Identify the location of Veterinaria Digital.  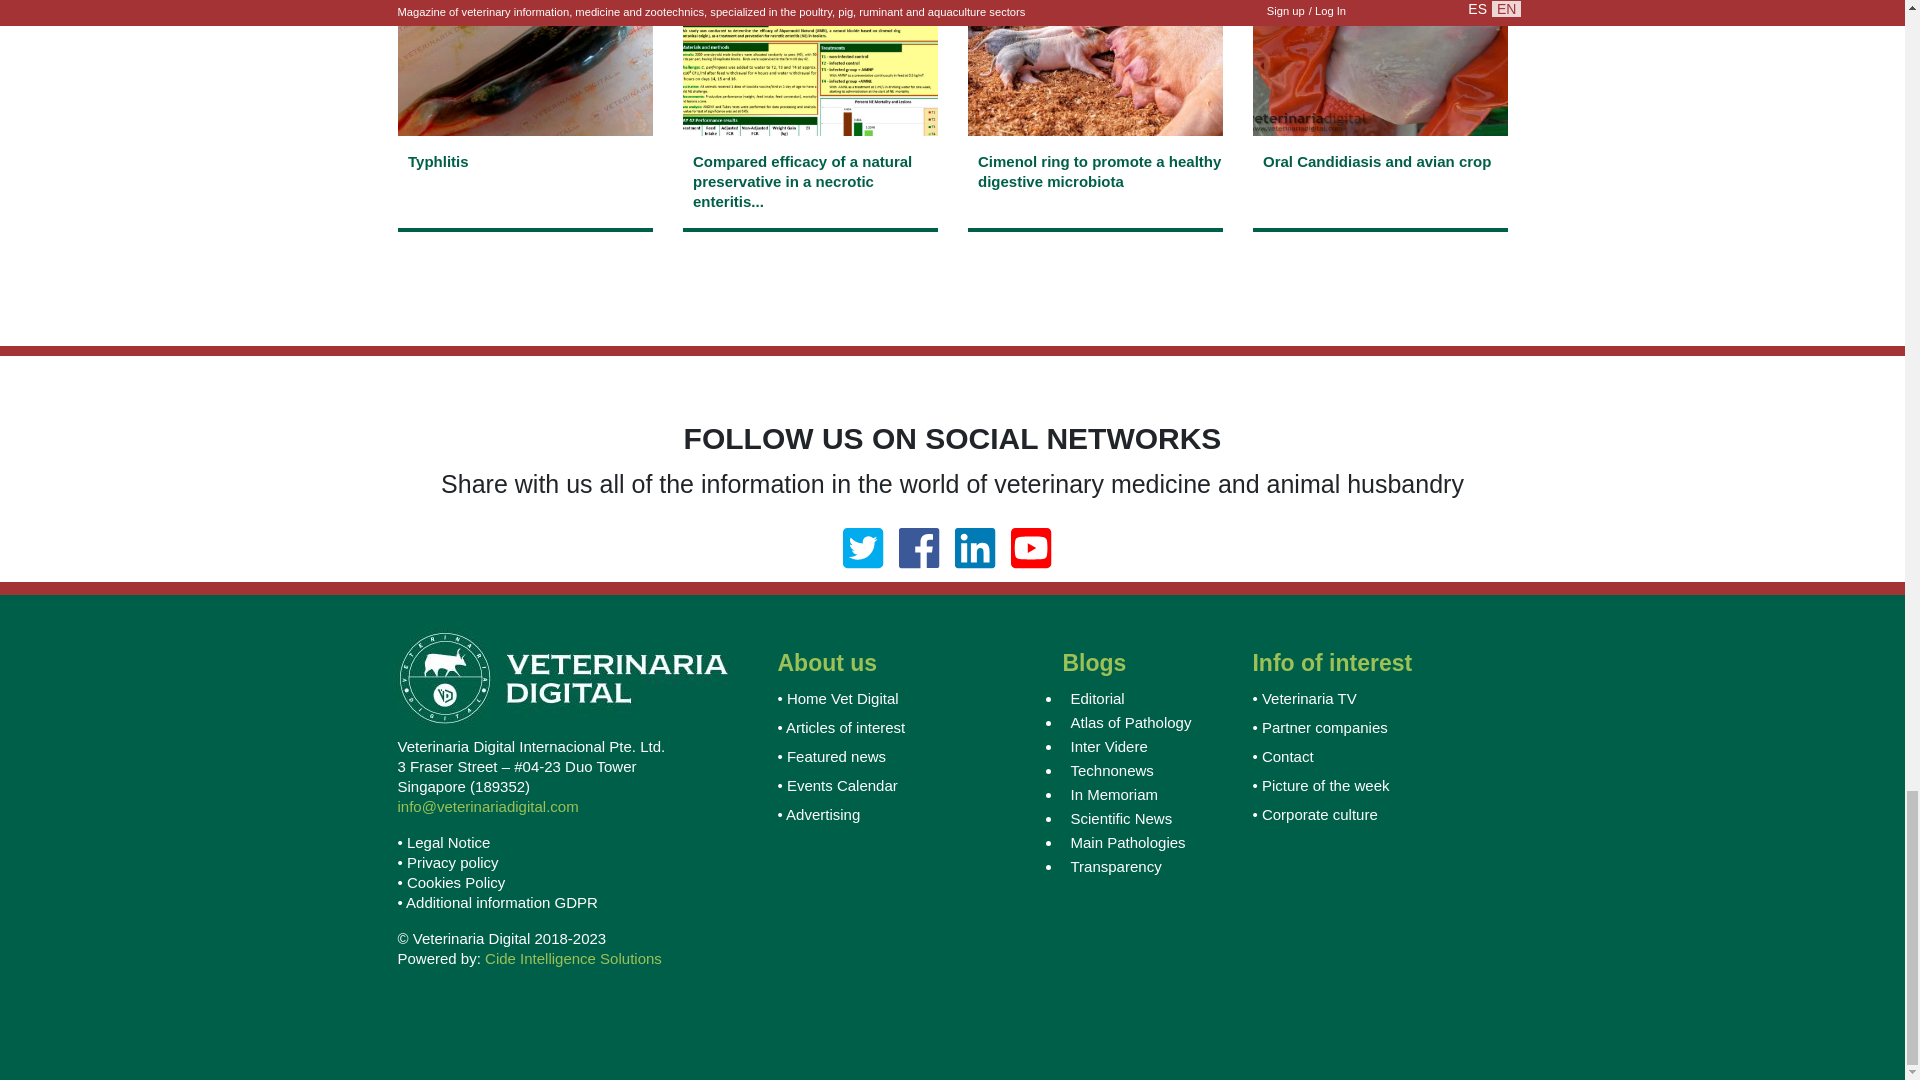
(561, 666).